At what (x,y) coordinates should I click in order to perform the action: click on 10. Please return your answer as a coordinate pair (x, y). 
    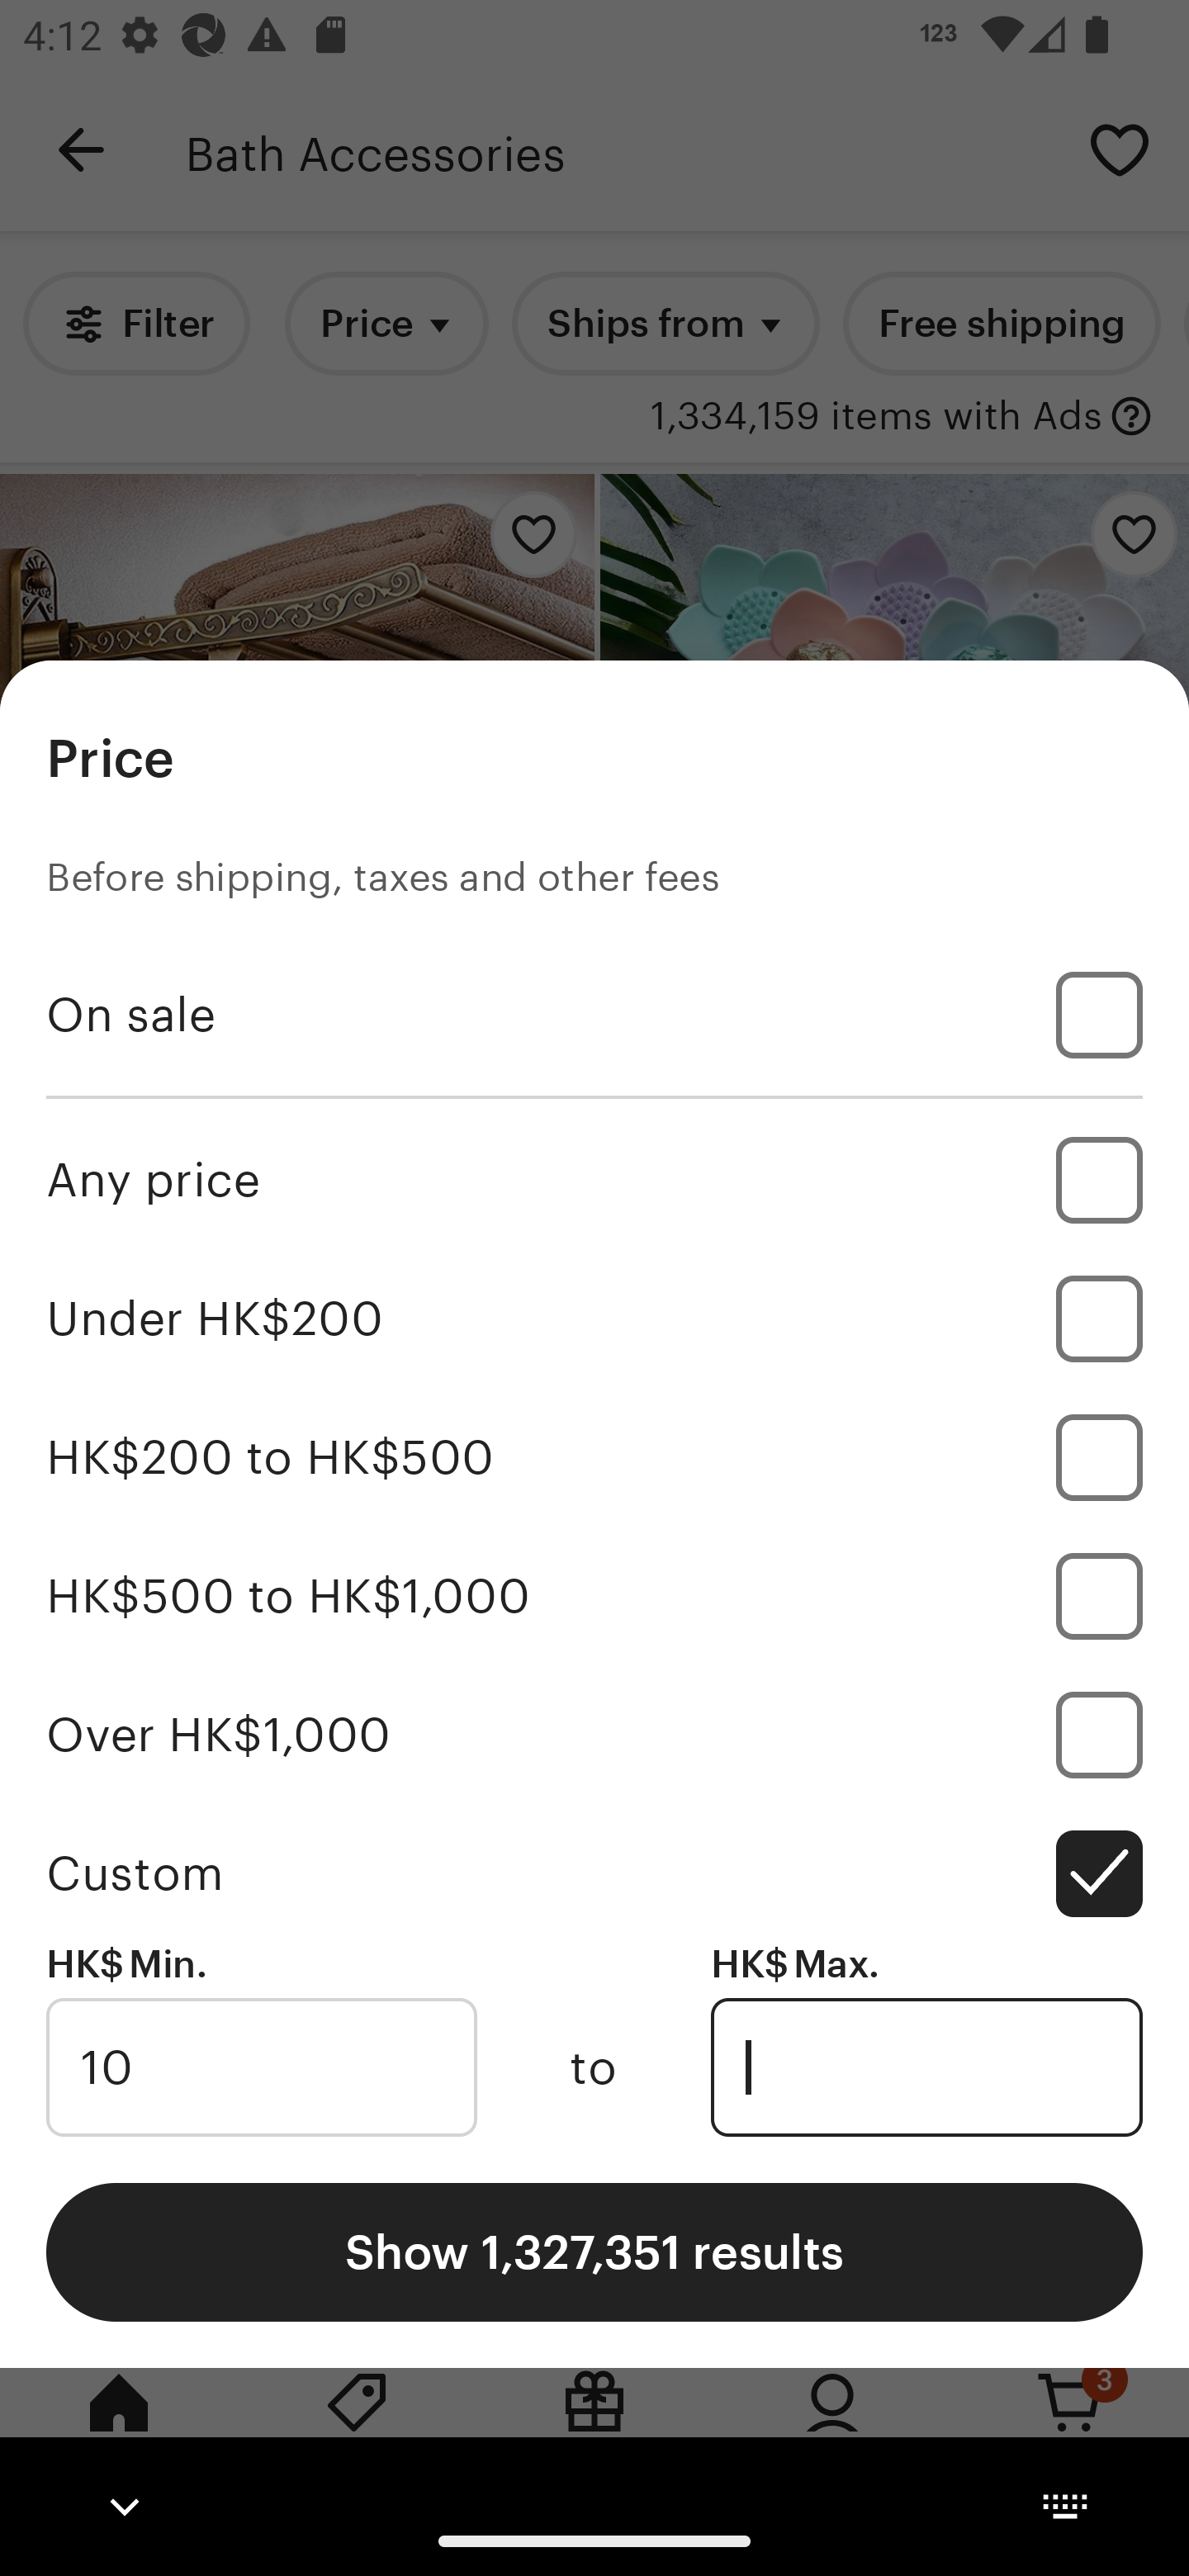
    Looking at the image, I should click on (261, 2067).